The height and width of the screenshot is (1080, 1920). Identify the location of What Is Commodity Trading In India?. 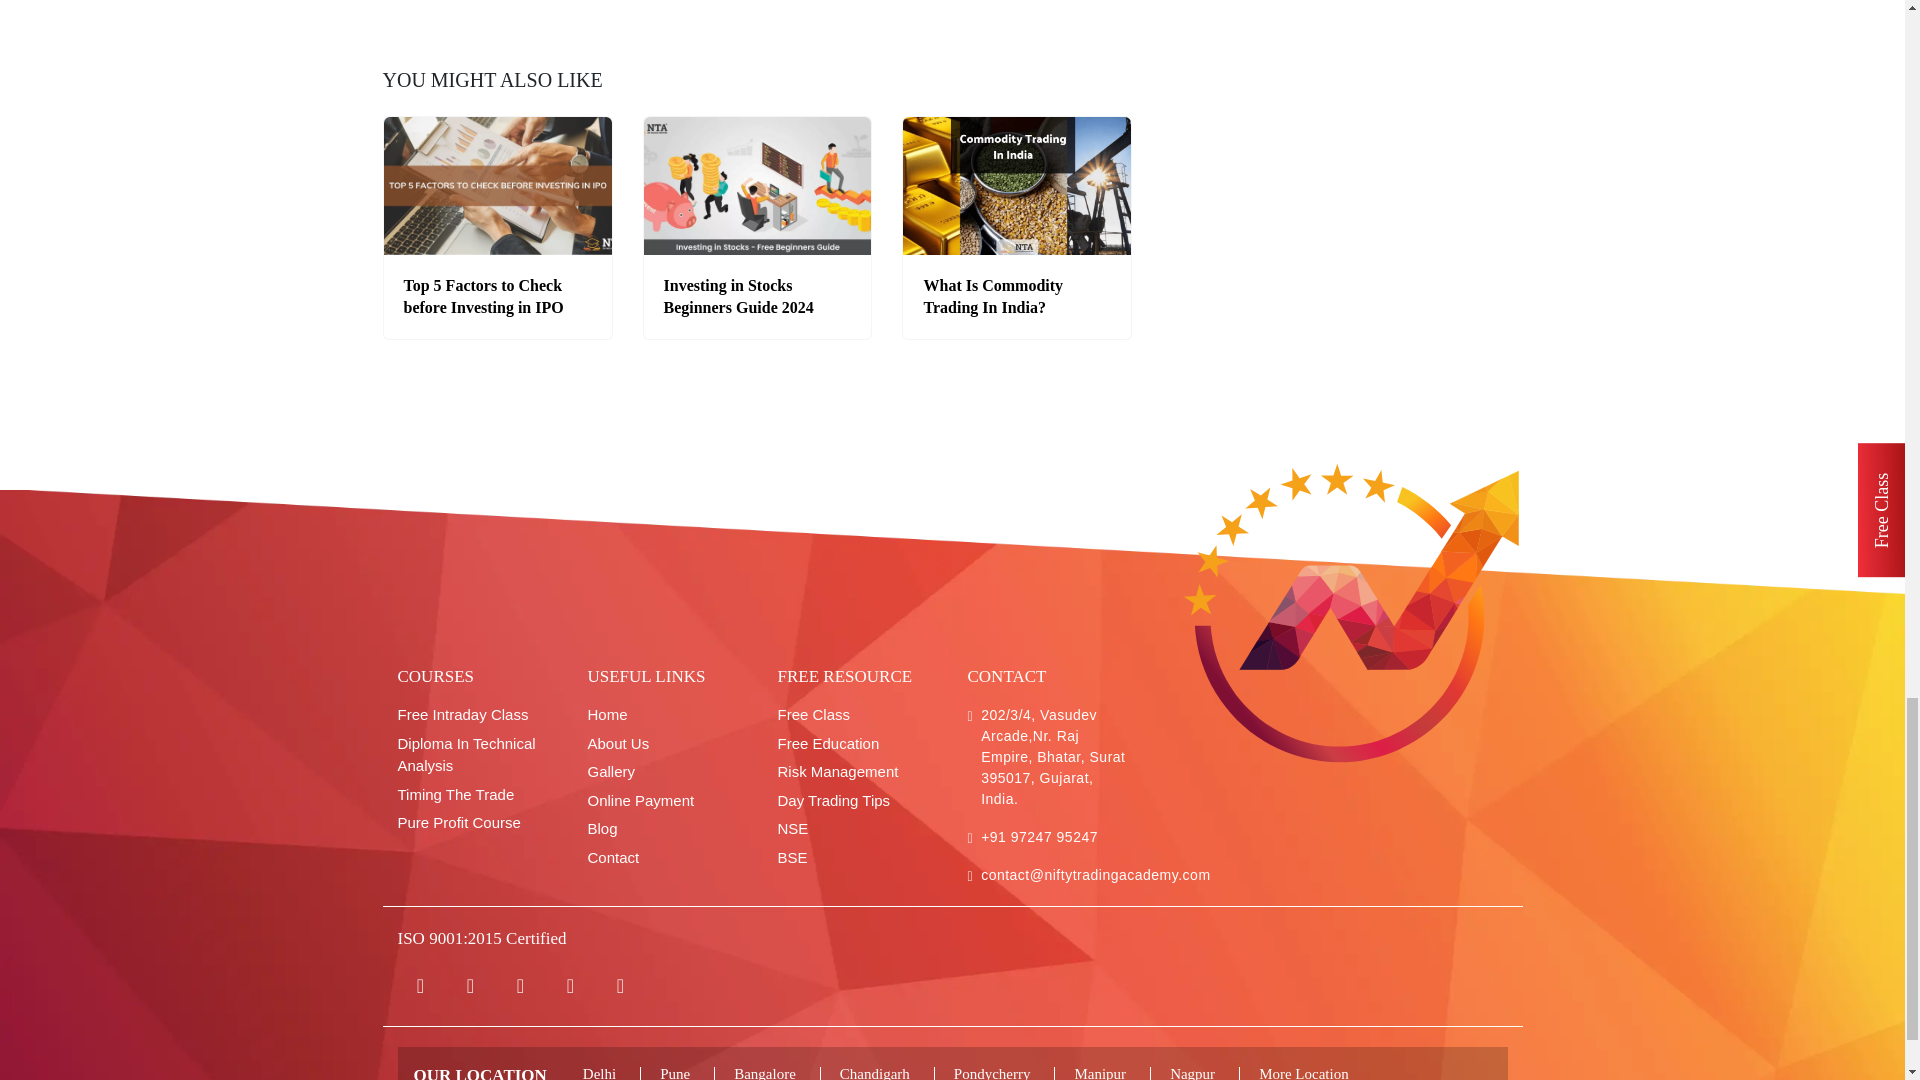
(993, 296).